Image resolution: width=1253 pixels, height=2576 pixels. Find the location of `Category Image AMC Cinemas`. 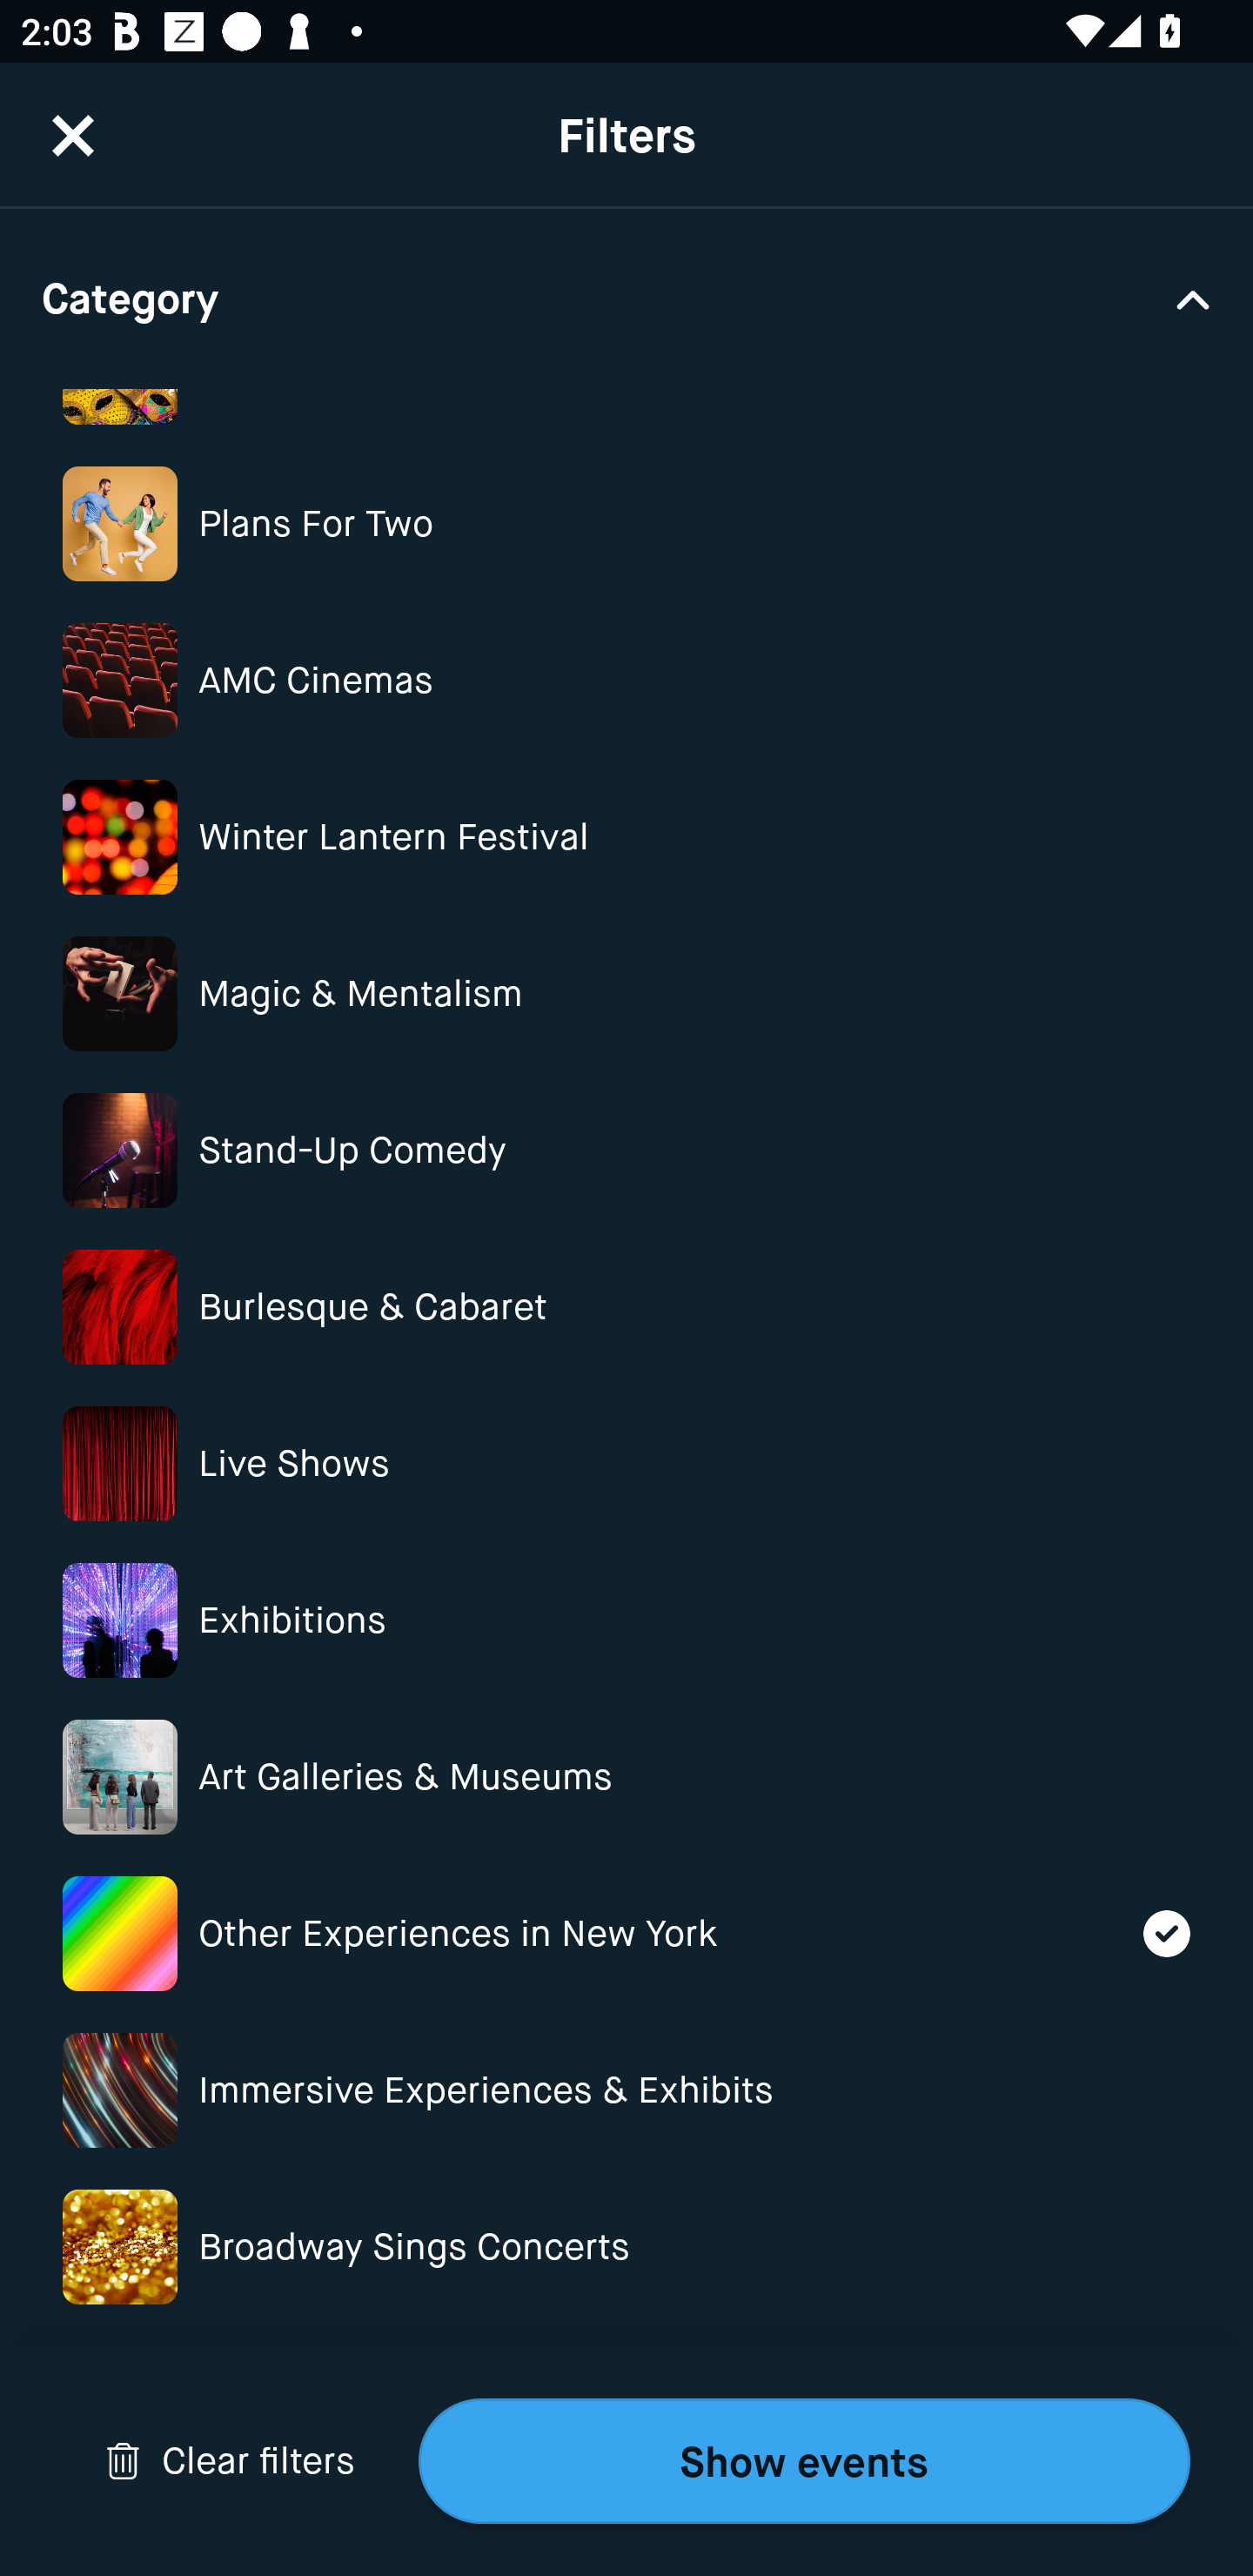

Category Image AMC Cinemas is located at coordinates (626, 681).